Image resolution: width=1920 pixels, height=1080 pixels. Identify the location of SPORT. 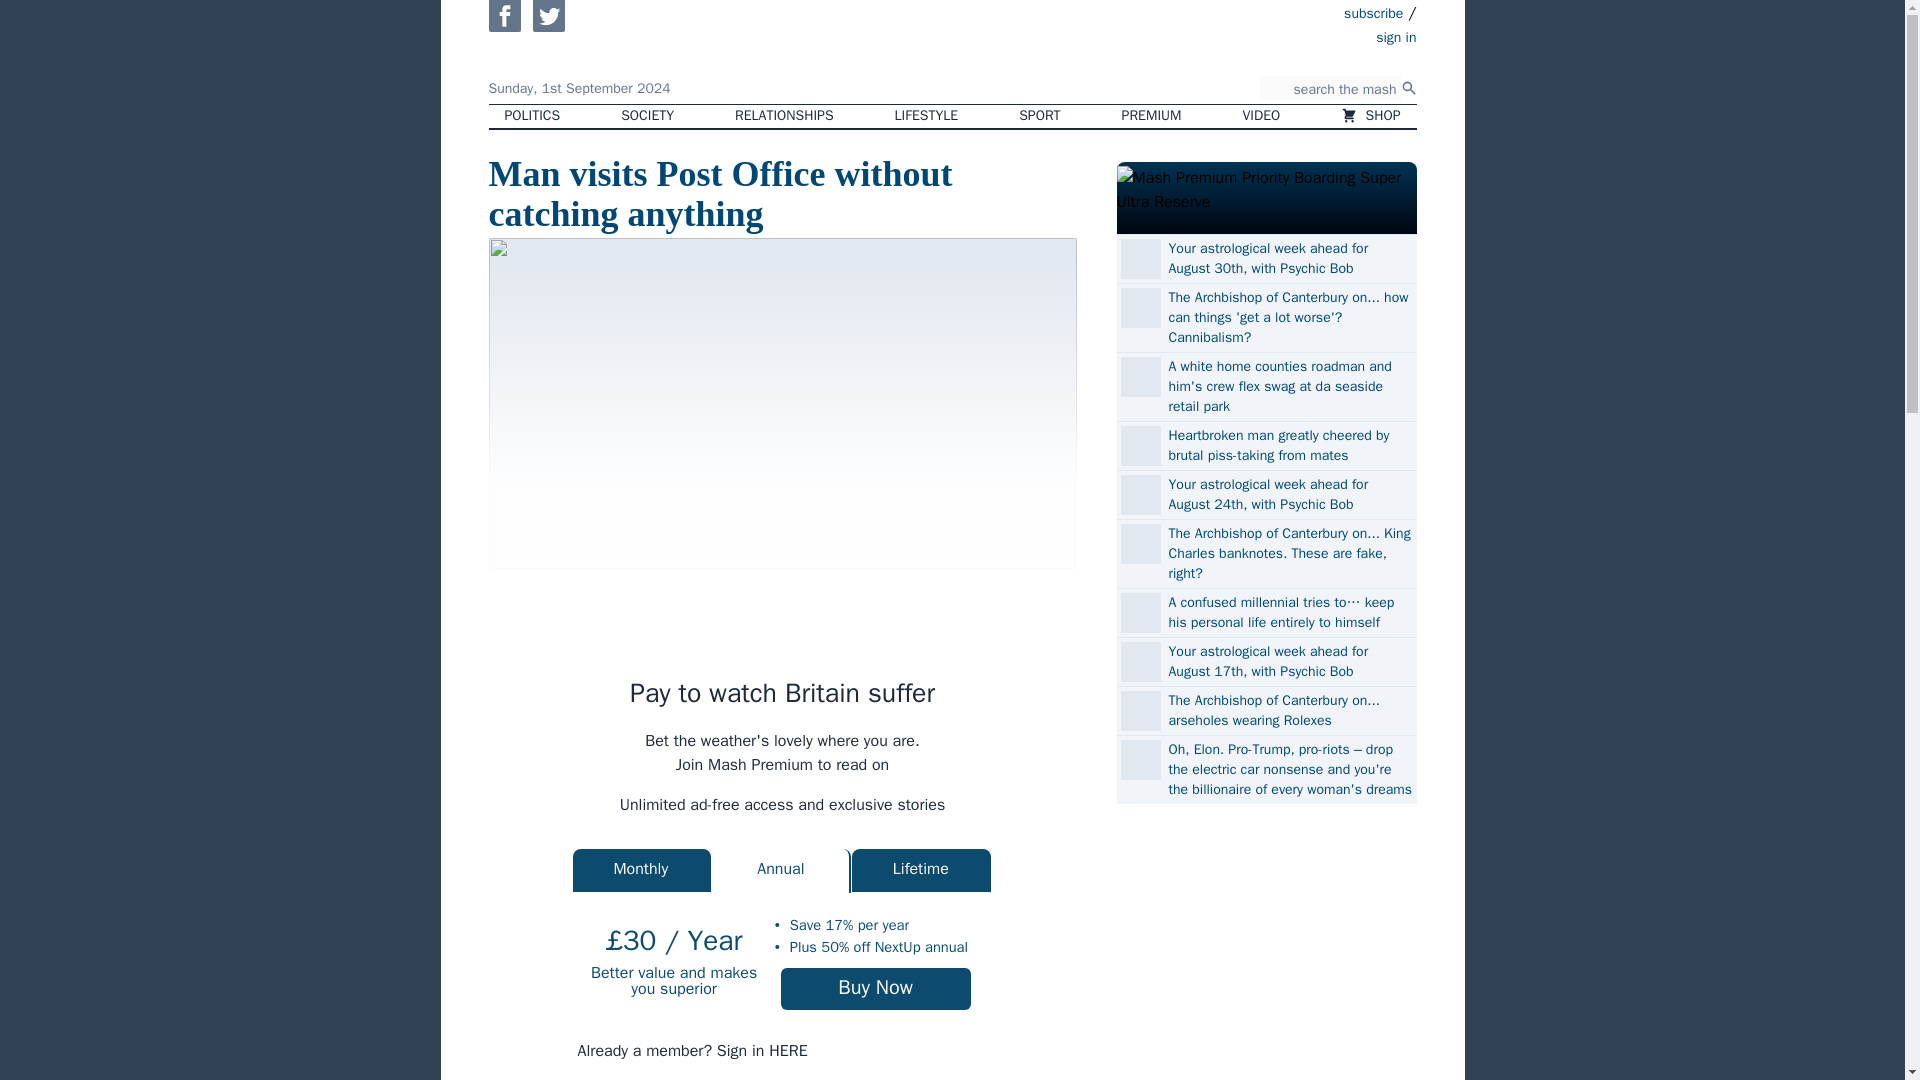
(1038, 116).